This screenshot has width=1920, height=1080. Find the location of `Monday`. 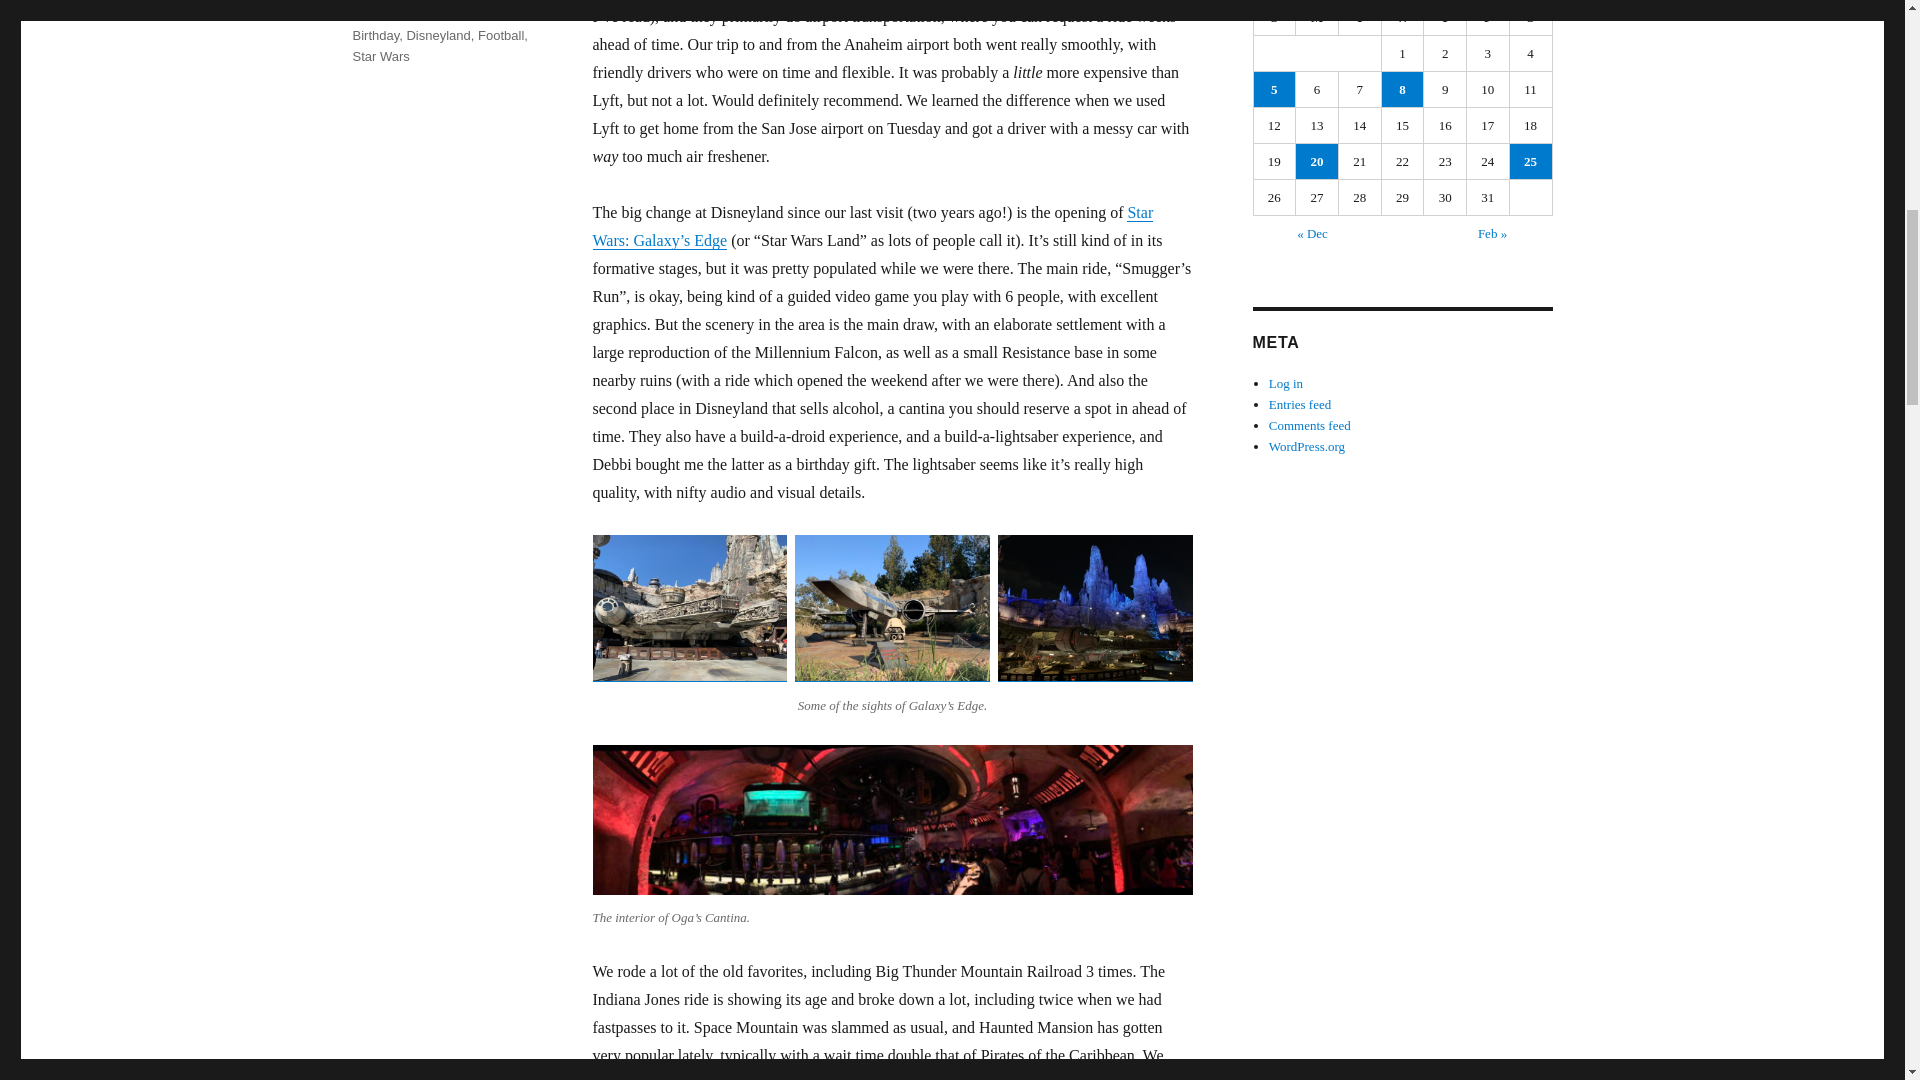

Monday is located at coordinates (1317, 18).